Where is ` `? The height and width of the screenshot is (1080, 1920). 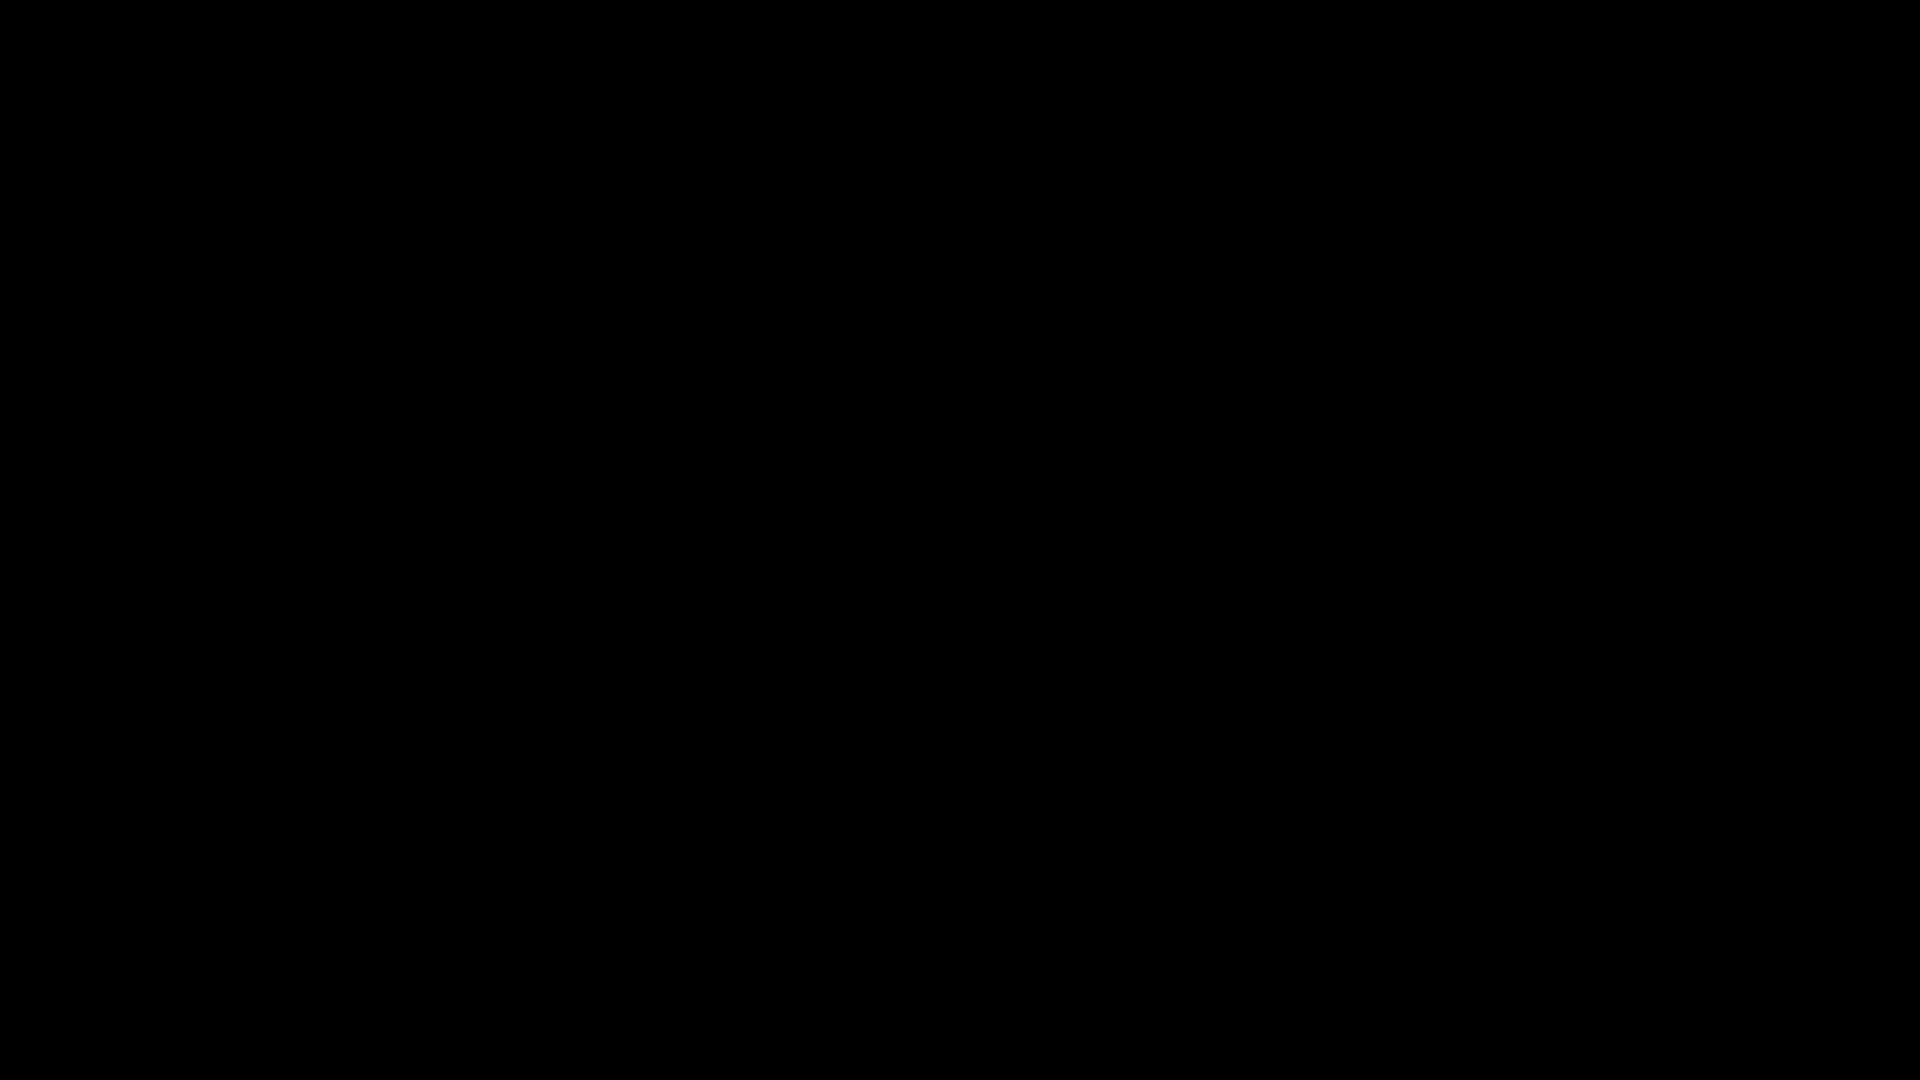
  is located at coordinates (2, 278).